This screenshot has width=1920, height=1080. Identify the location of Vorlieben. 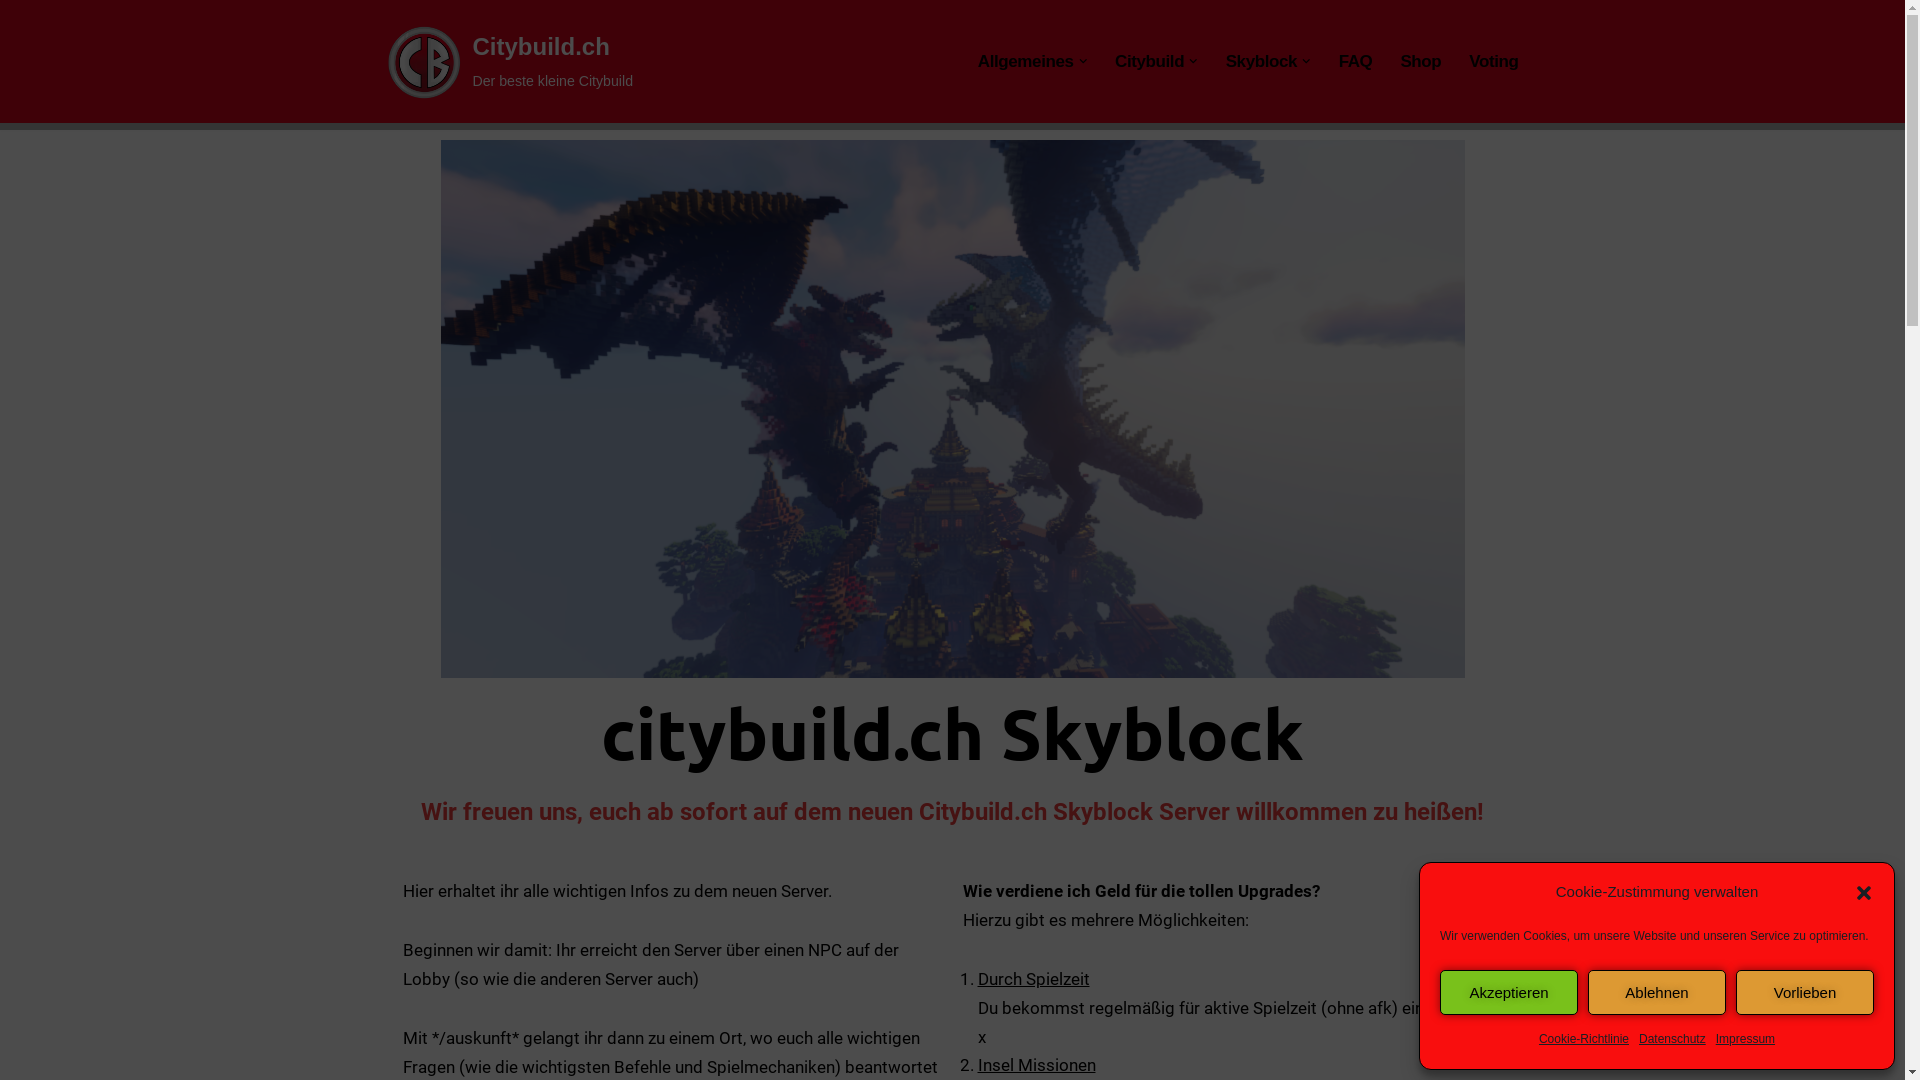
(1805, 992).